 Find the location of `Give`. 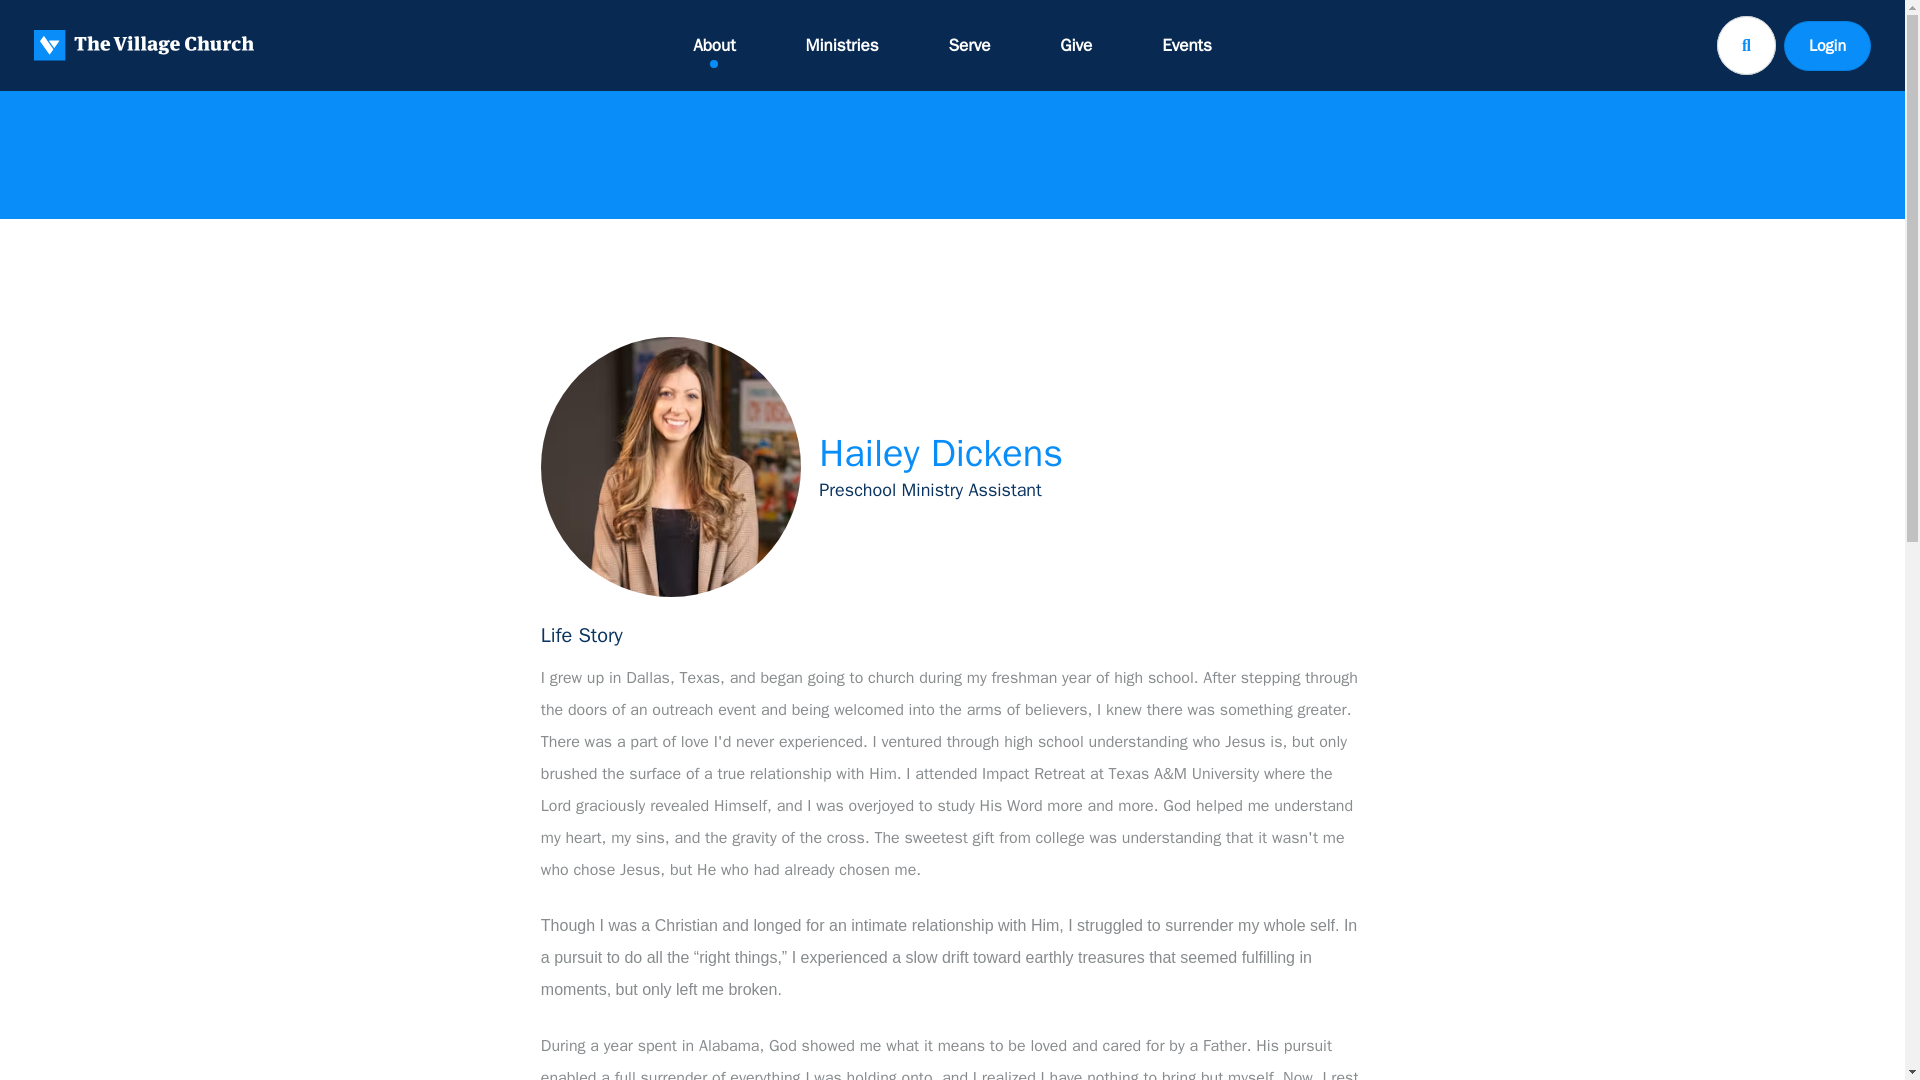

Give is located at coordinates (1076, 45).